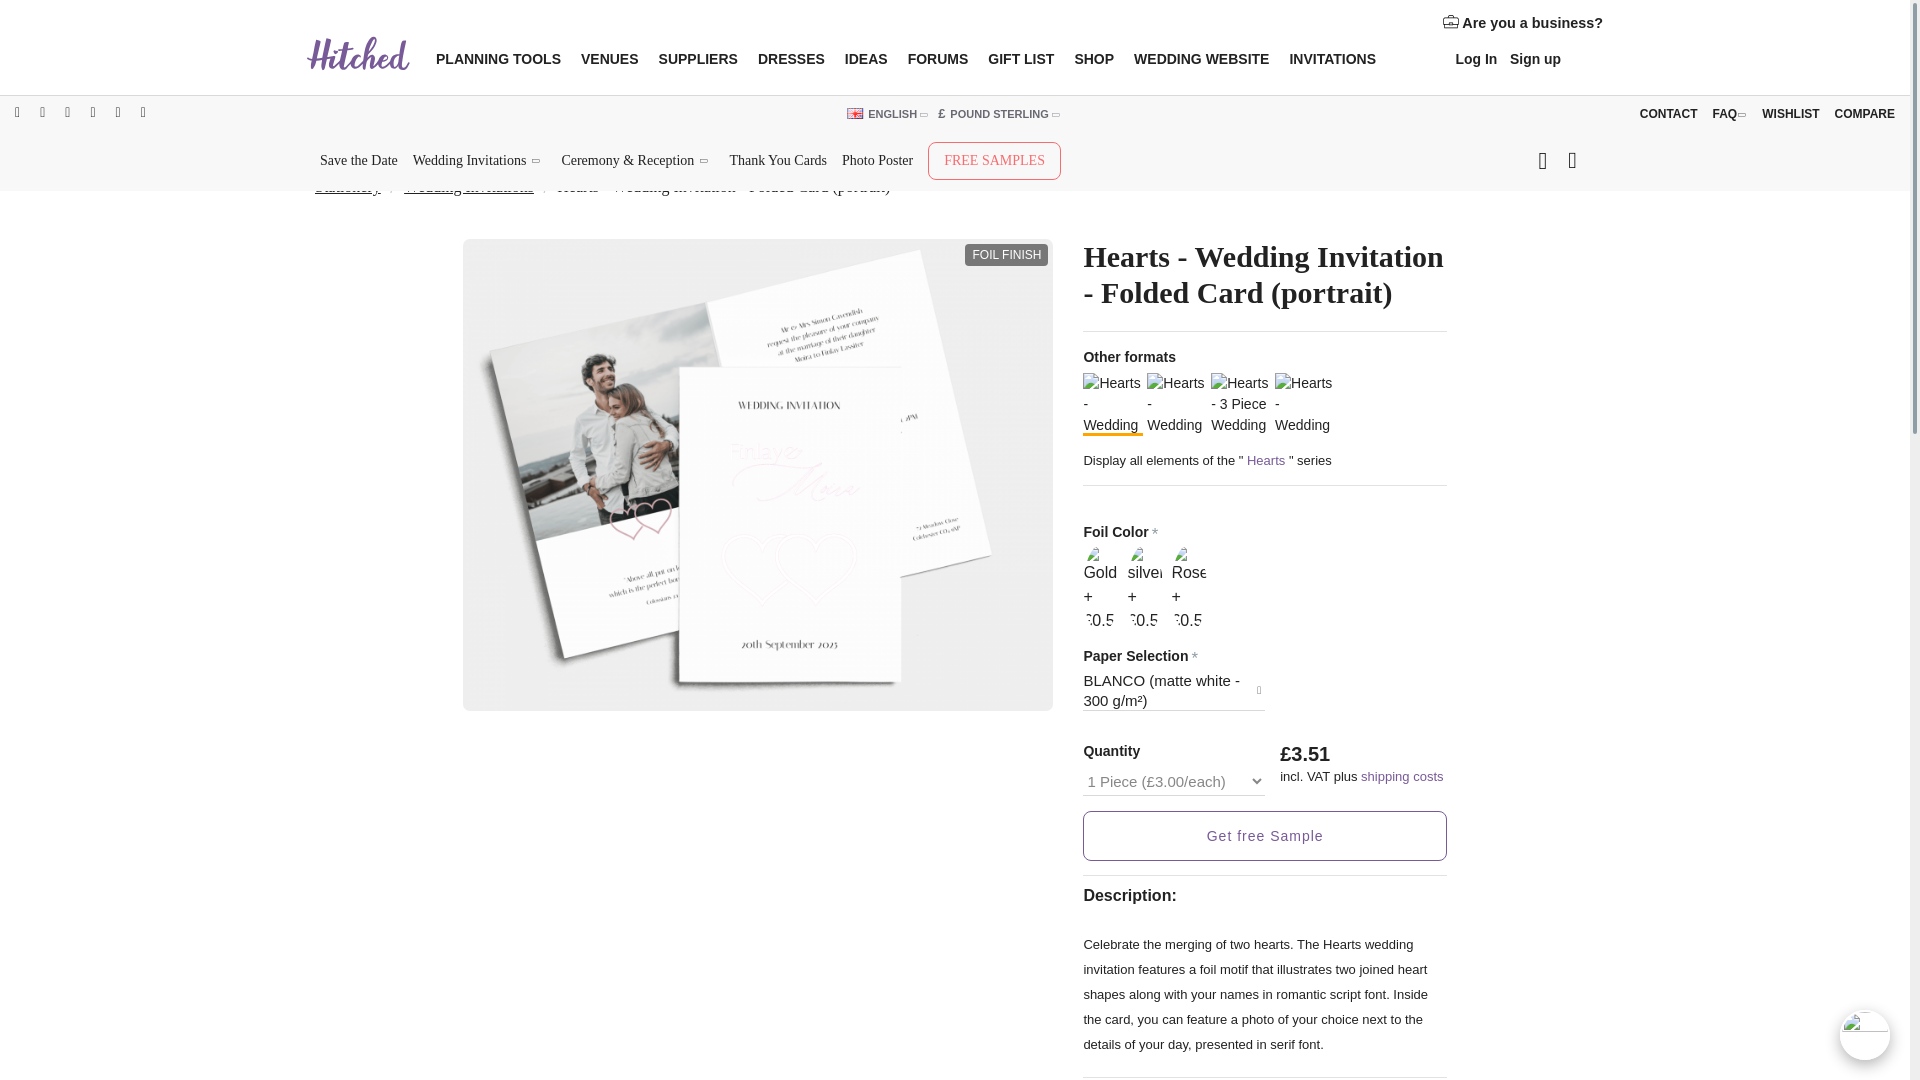 This screenshot has width=1920, height=1080. Describe the element at coordinates (498, 60) in the screenshot. I see `PLANNING TOOLS` at that location.